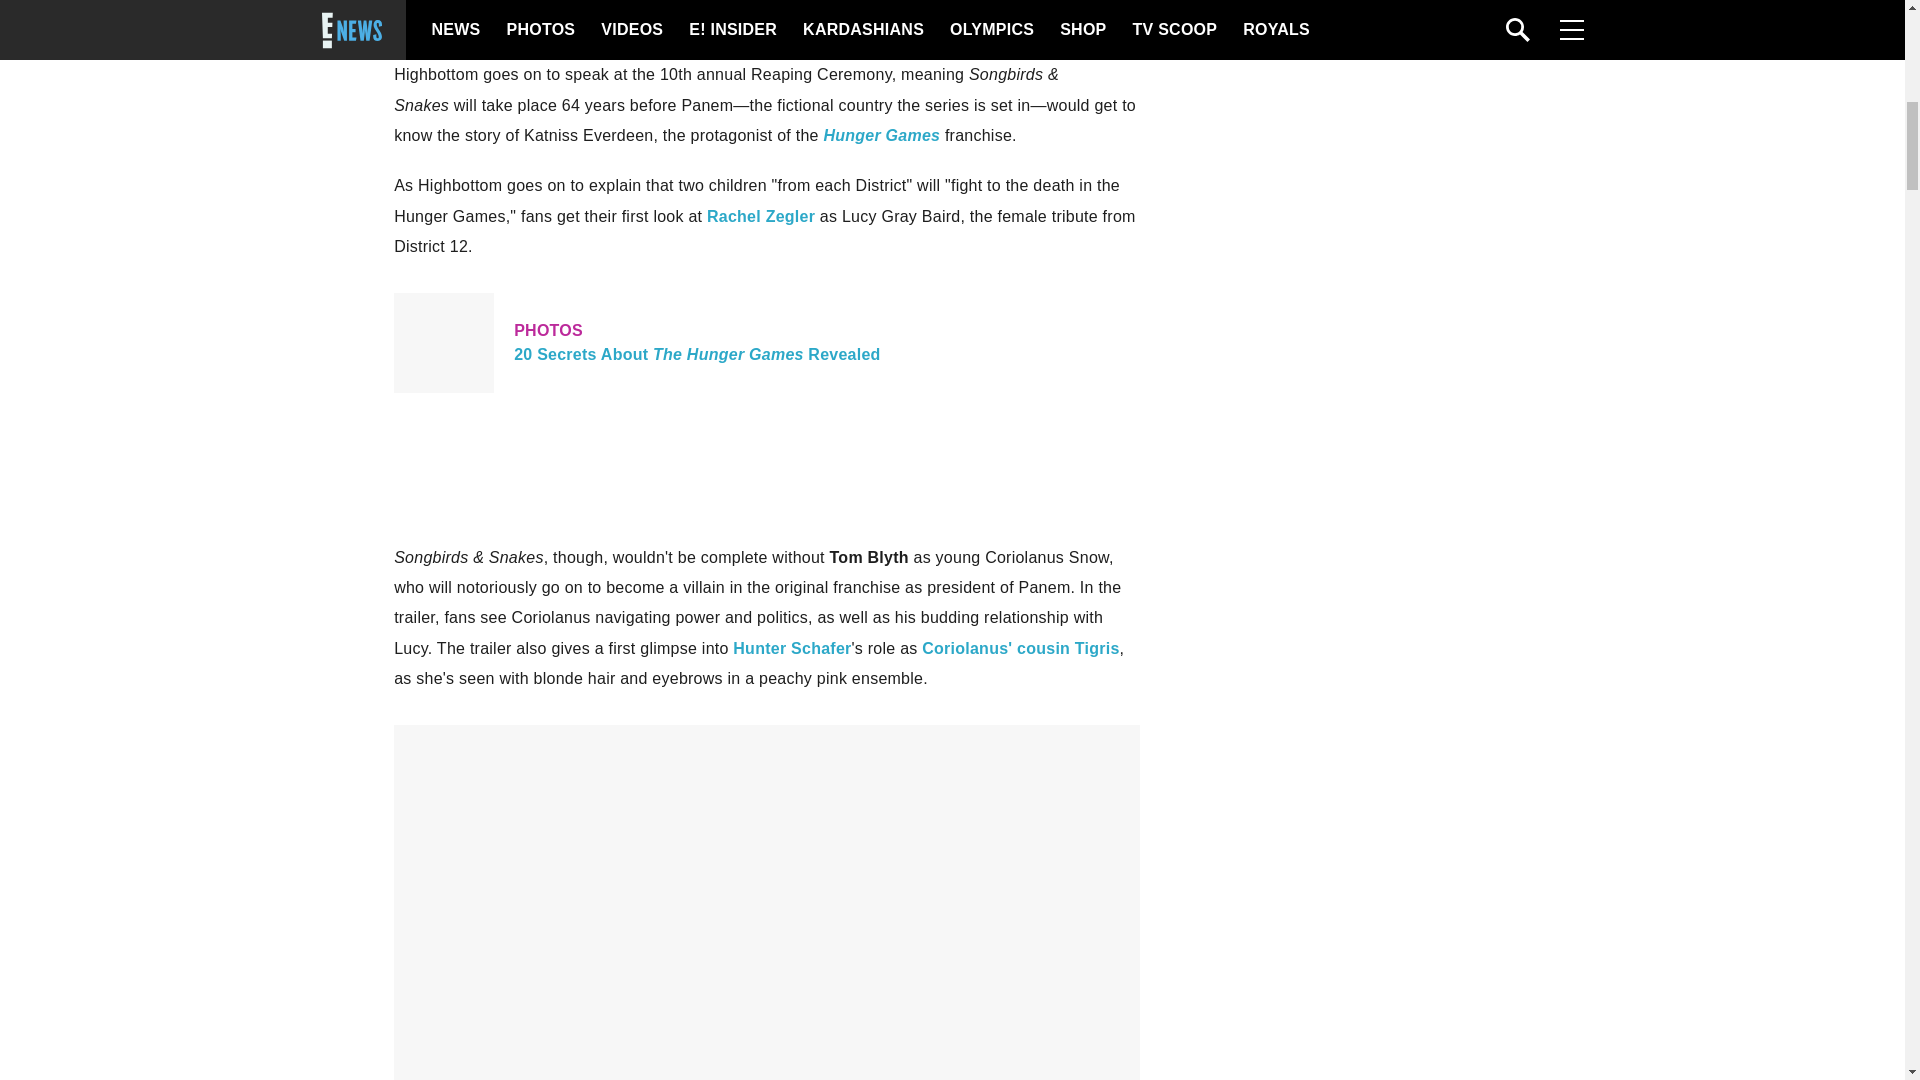  I want to click on Peter Dinklage, so click(437, 2).